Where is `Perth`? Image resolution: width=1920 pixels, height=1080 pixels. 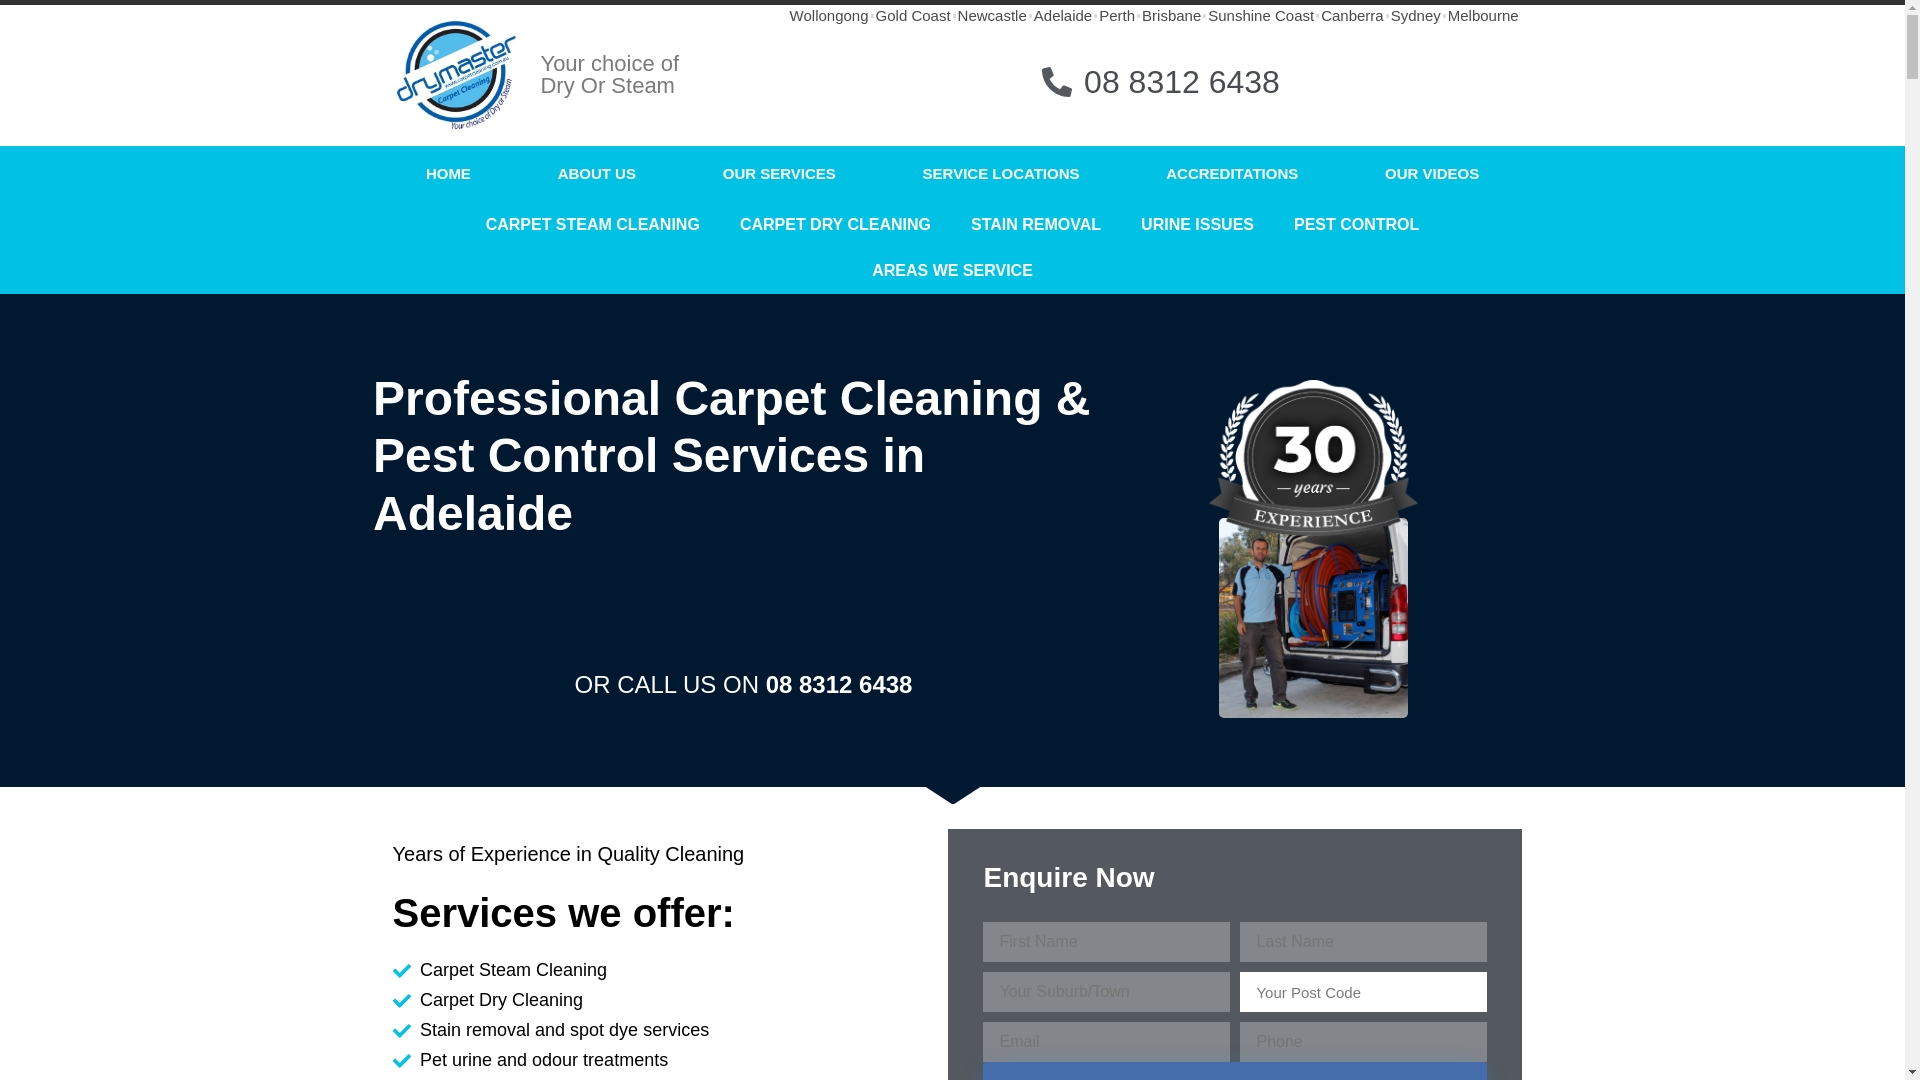
Perth is located at coordinates (1116, 16).